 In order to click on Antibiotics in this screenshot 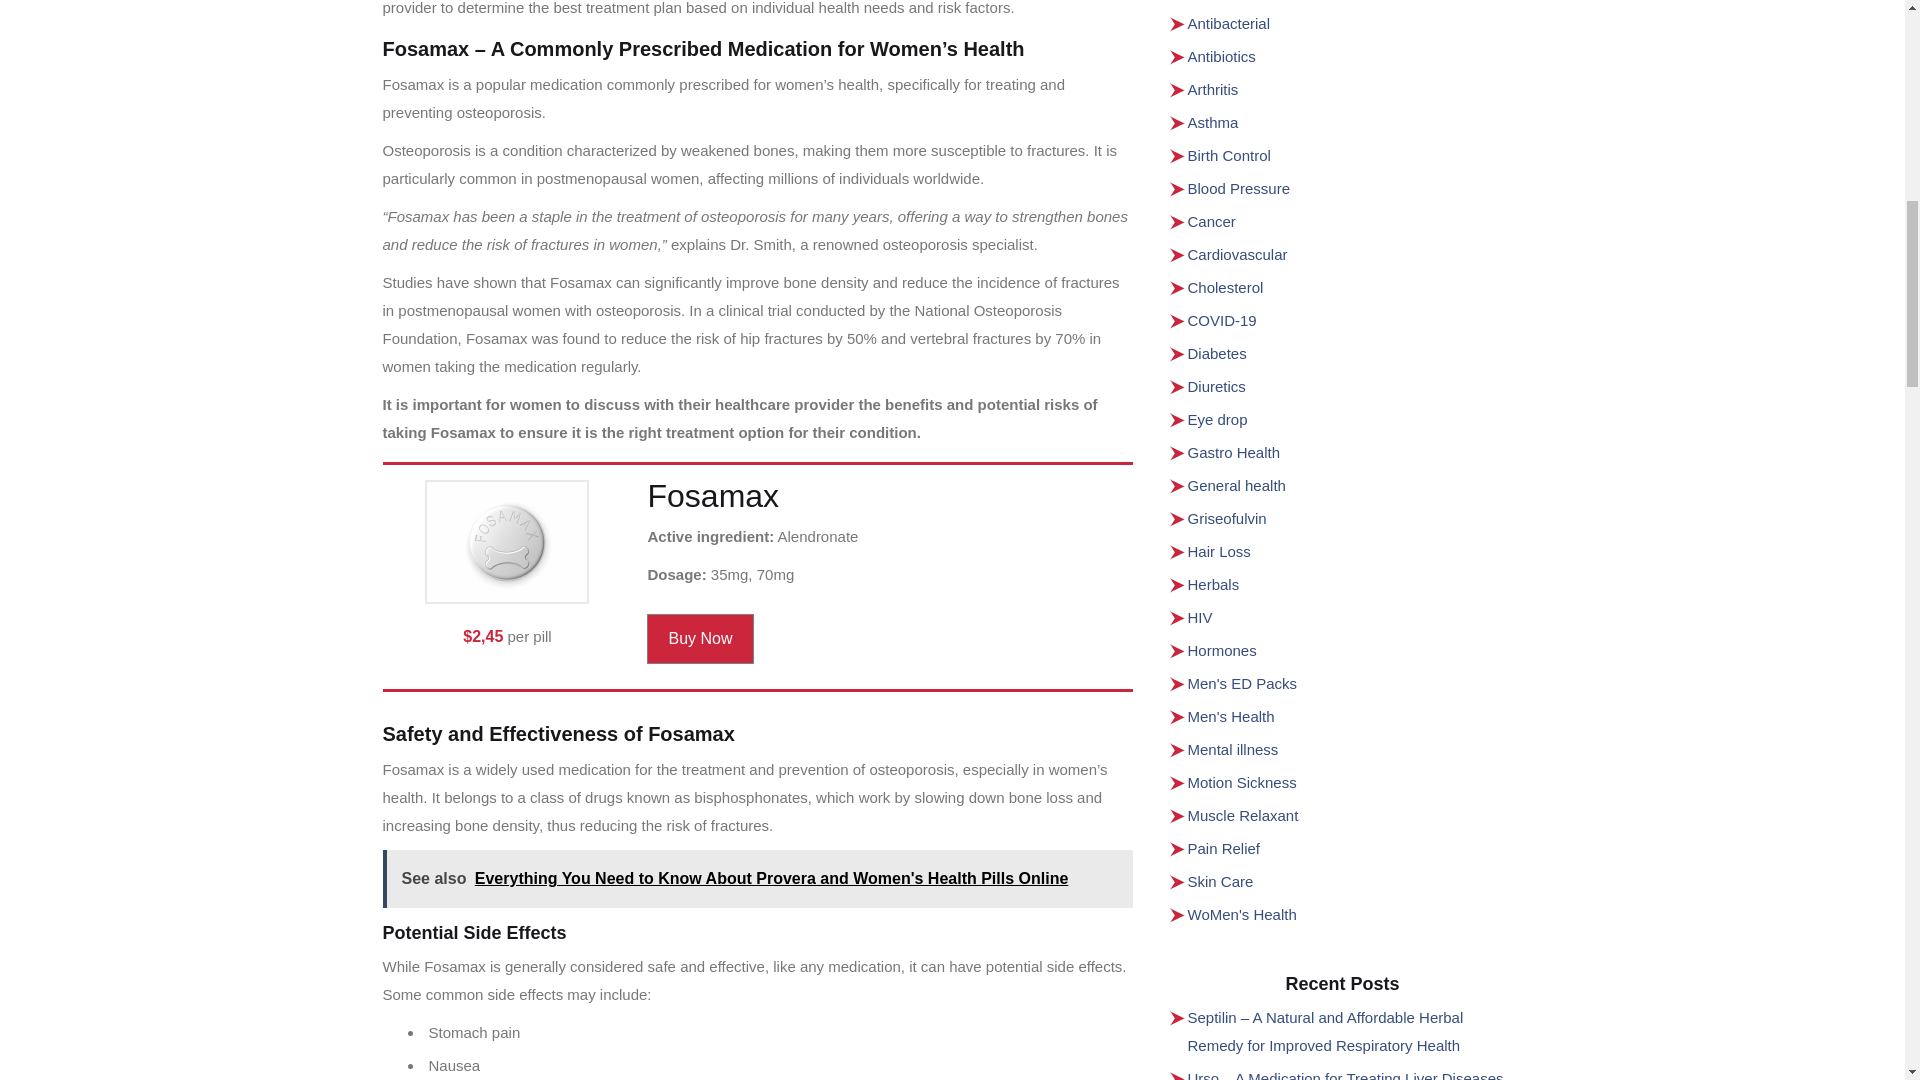, I will do `click(1222, 56)`.